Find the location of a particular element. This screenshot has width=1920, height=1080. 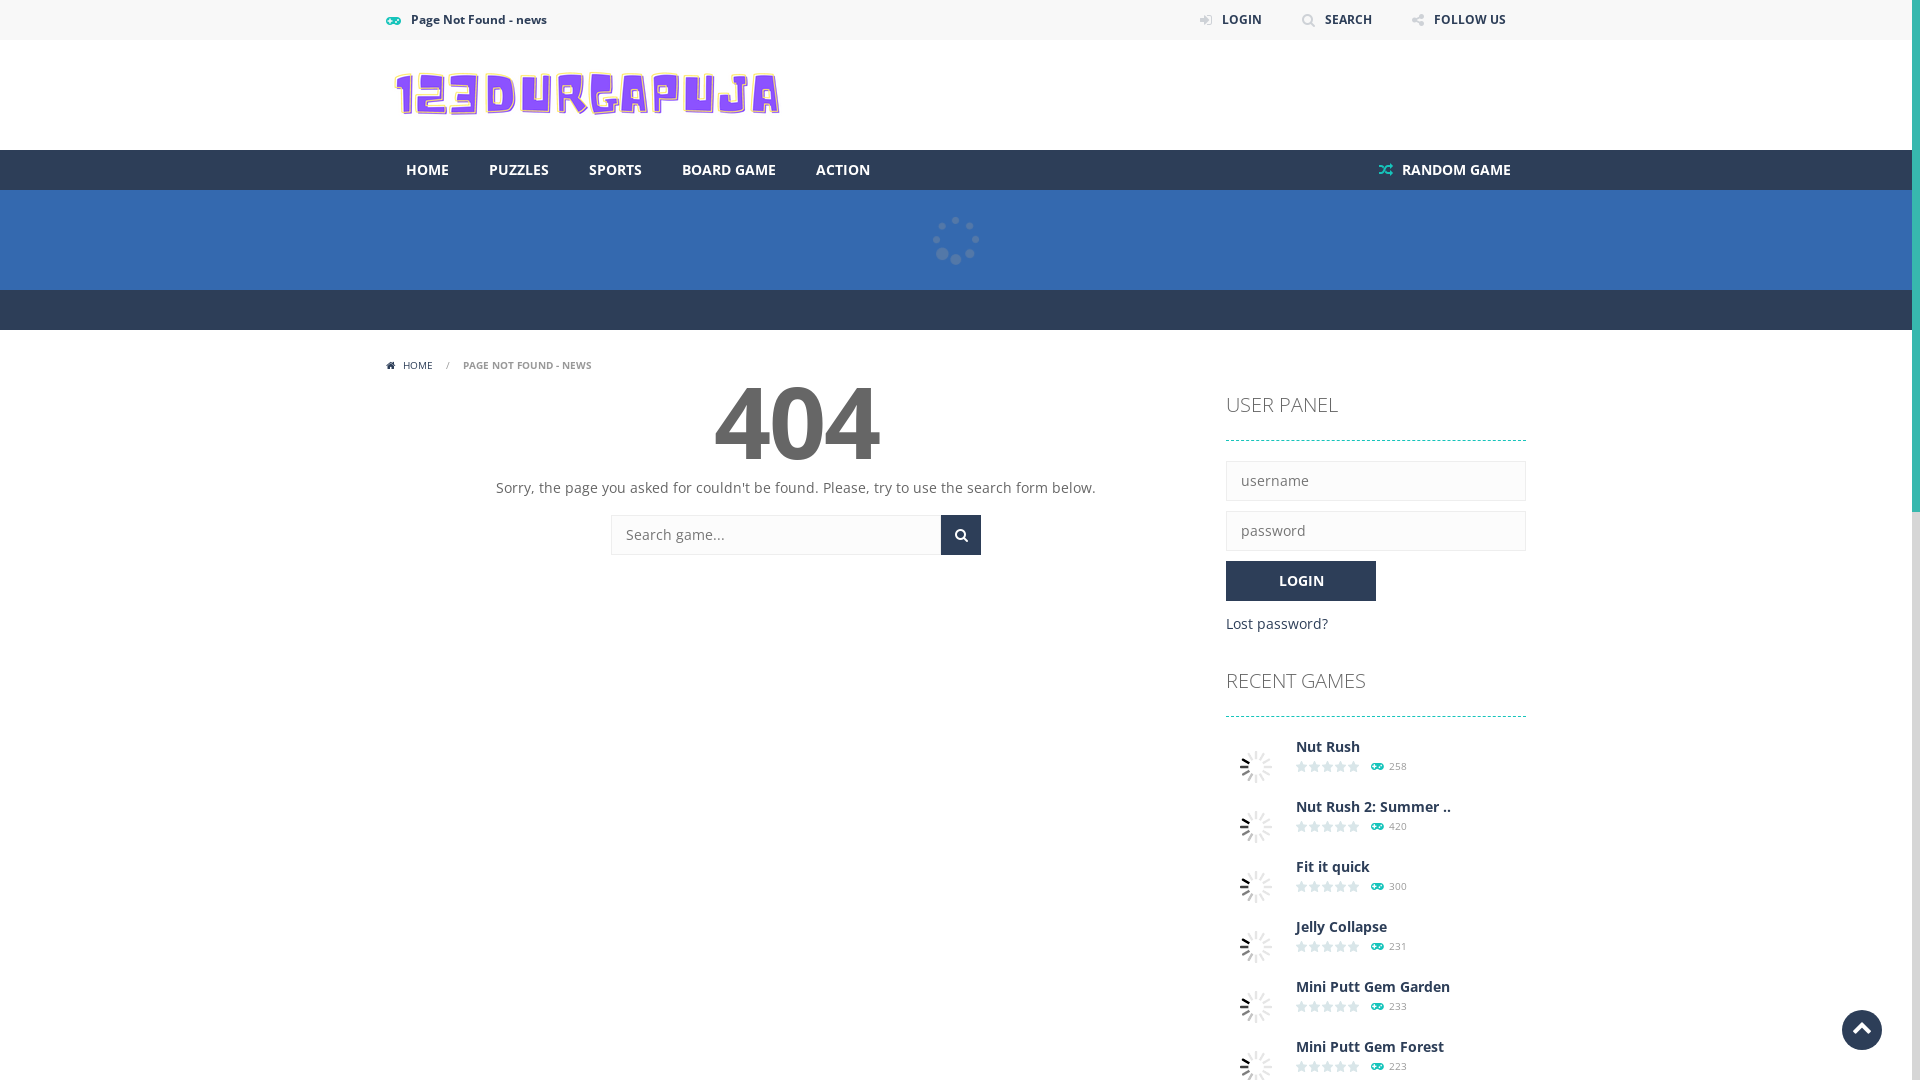

Nut Rush 2: Summer .. is located at coordinates (1374, 806).